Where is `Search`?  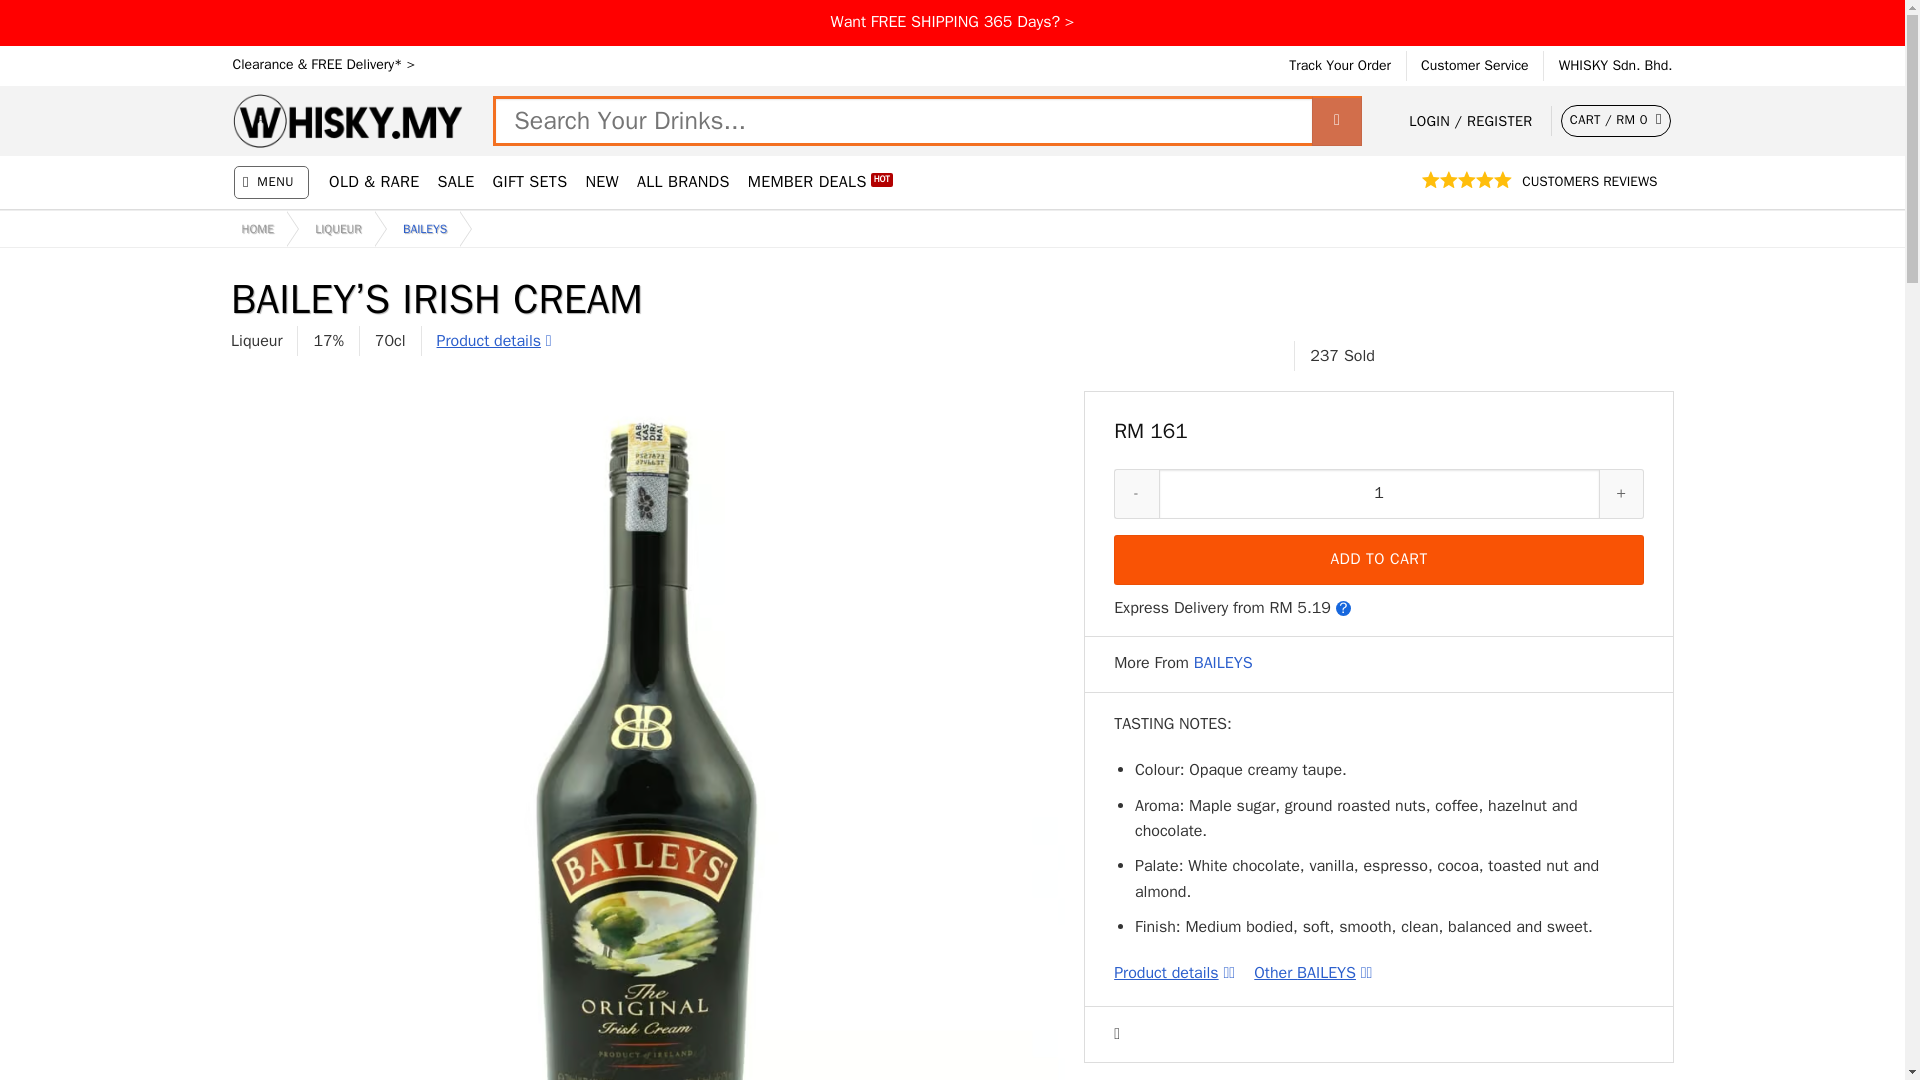
Search is located at coordinates (1336, 120).